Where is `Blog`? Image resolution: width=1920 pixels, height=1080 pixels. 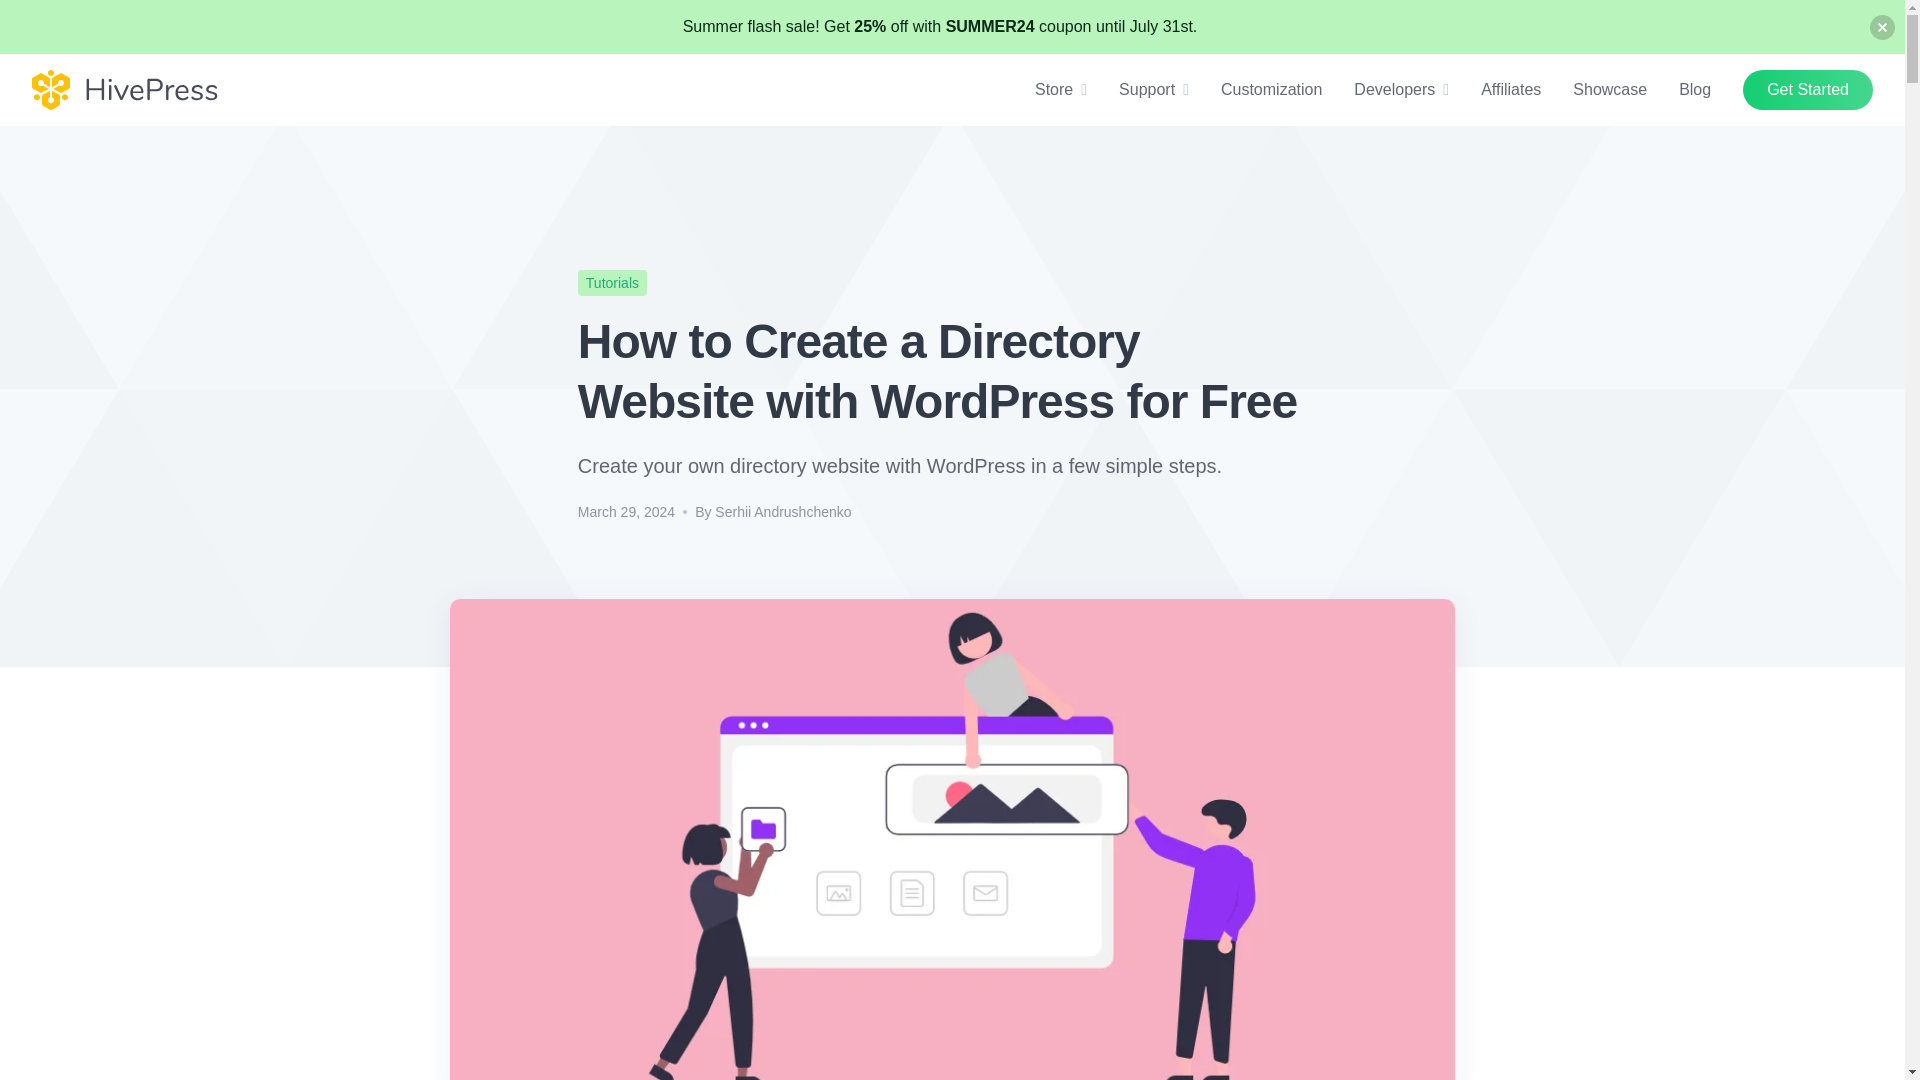
Blog is located at coordinates (1694, 89).